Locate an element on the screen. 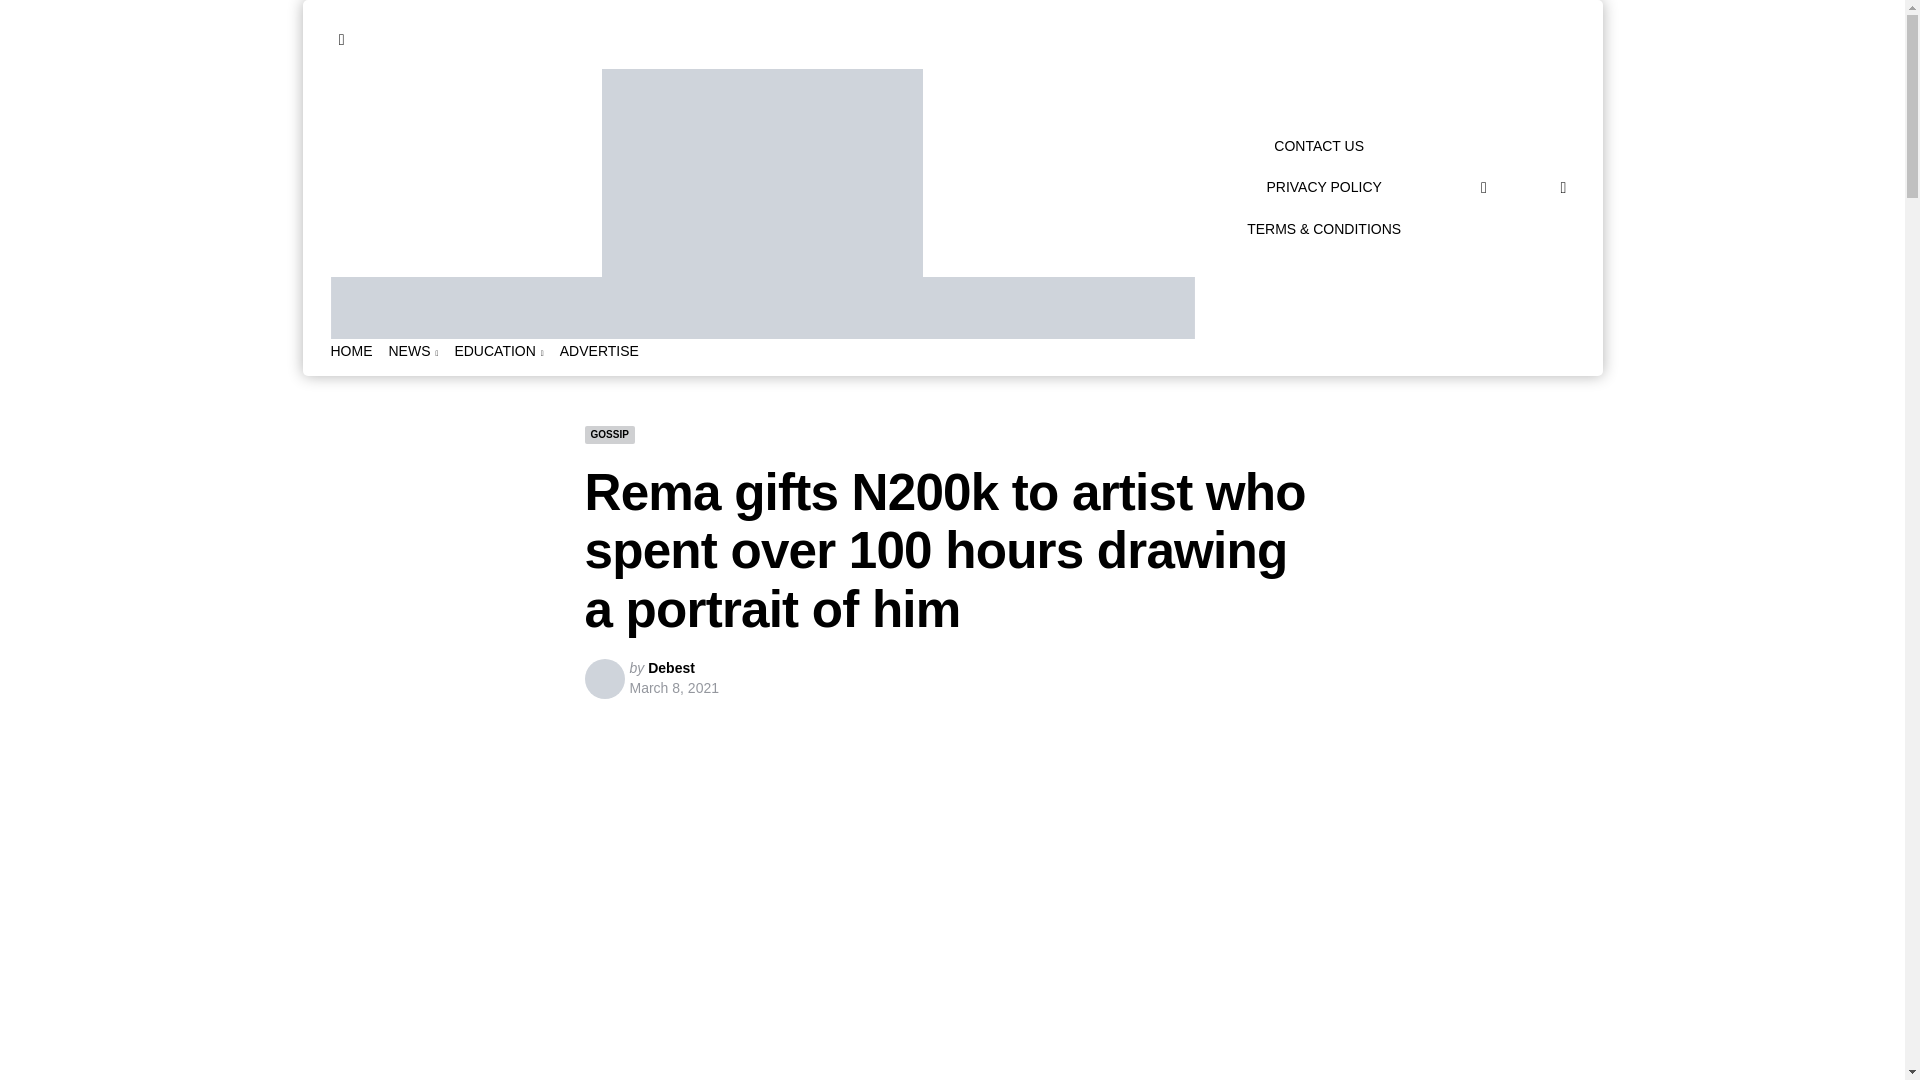  PRIVACY POLICY is located at coordinates (1322, 186).